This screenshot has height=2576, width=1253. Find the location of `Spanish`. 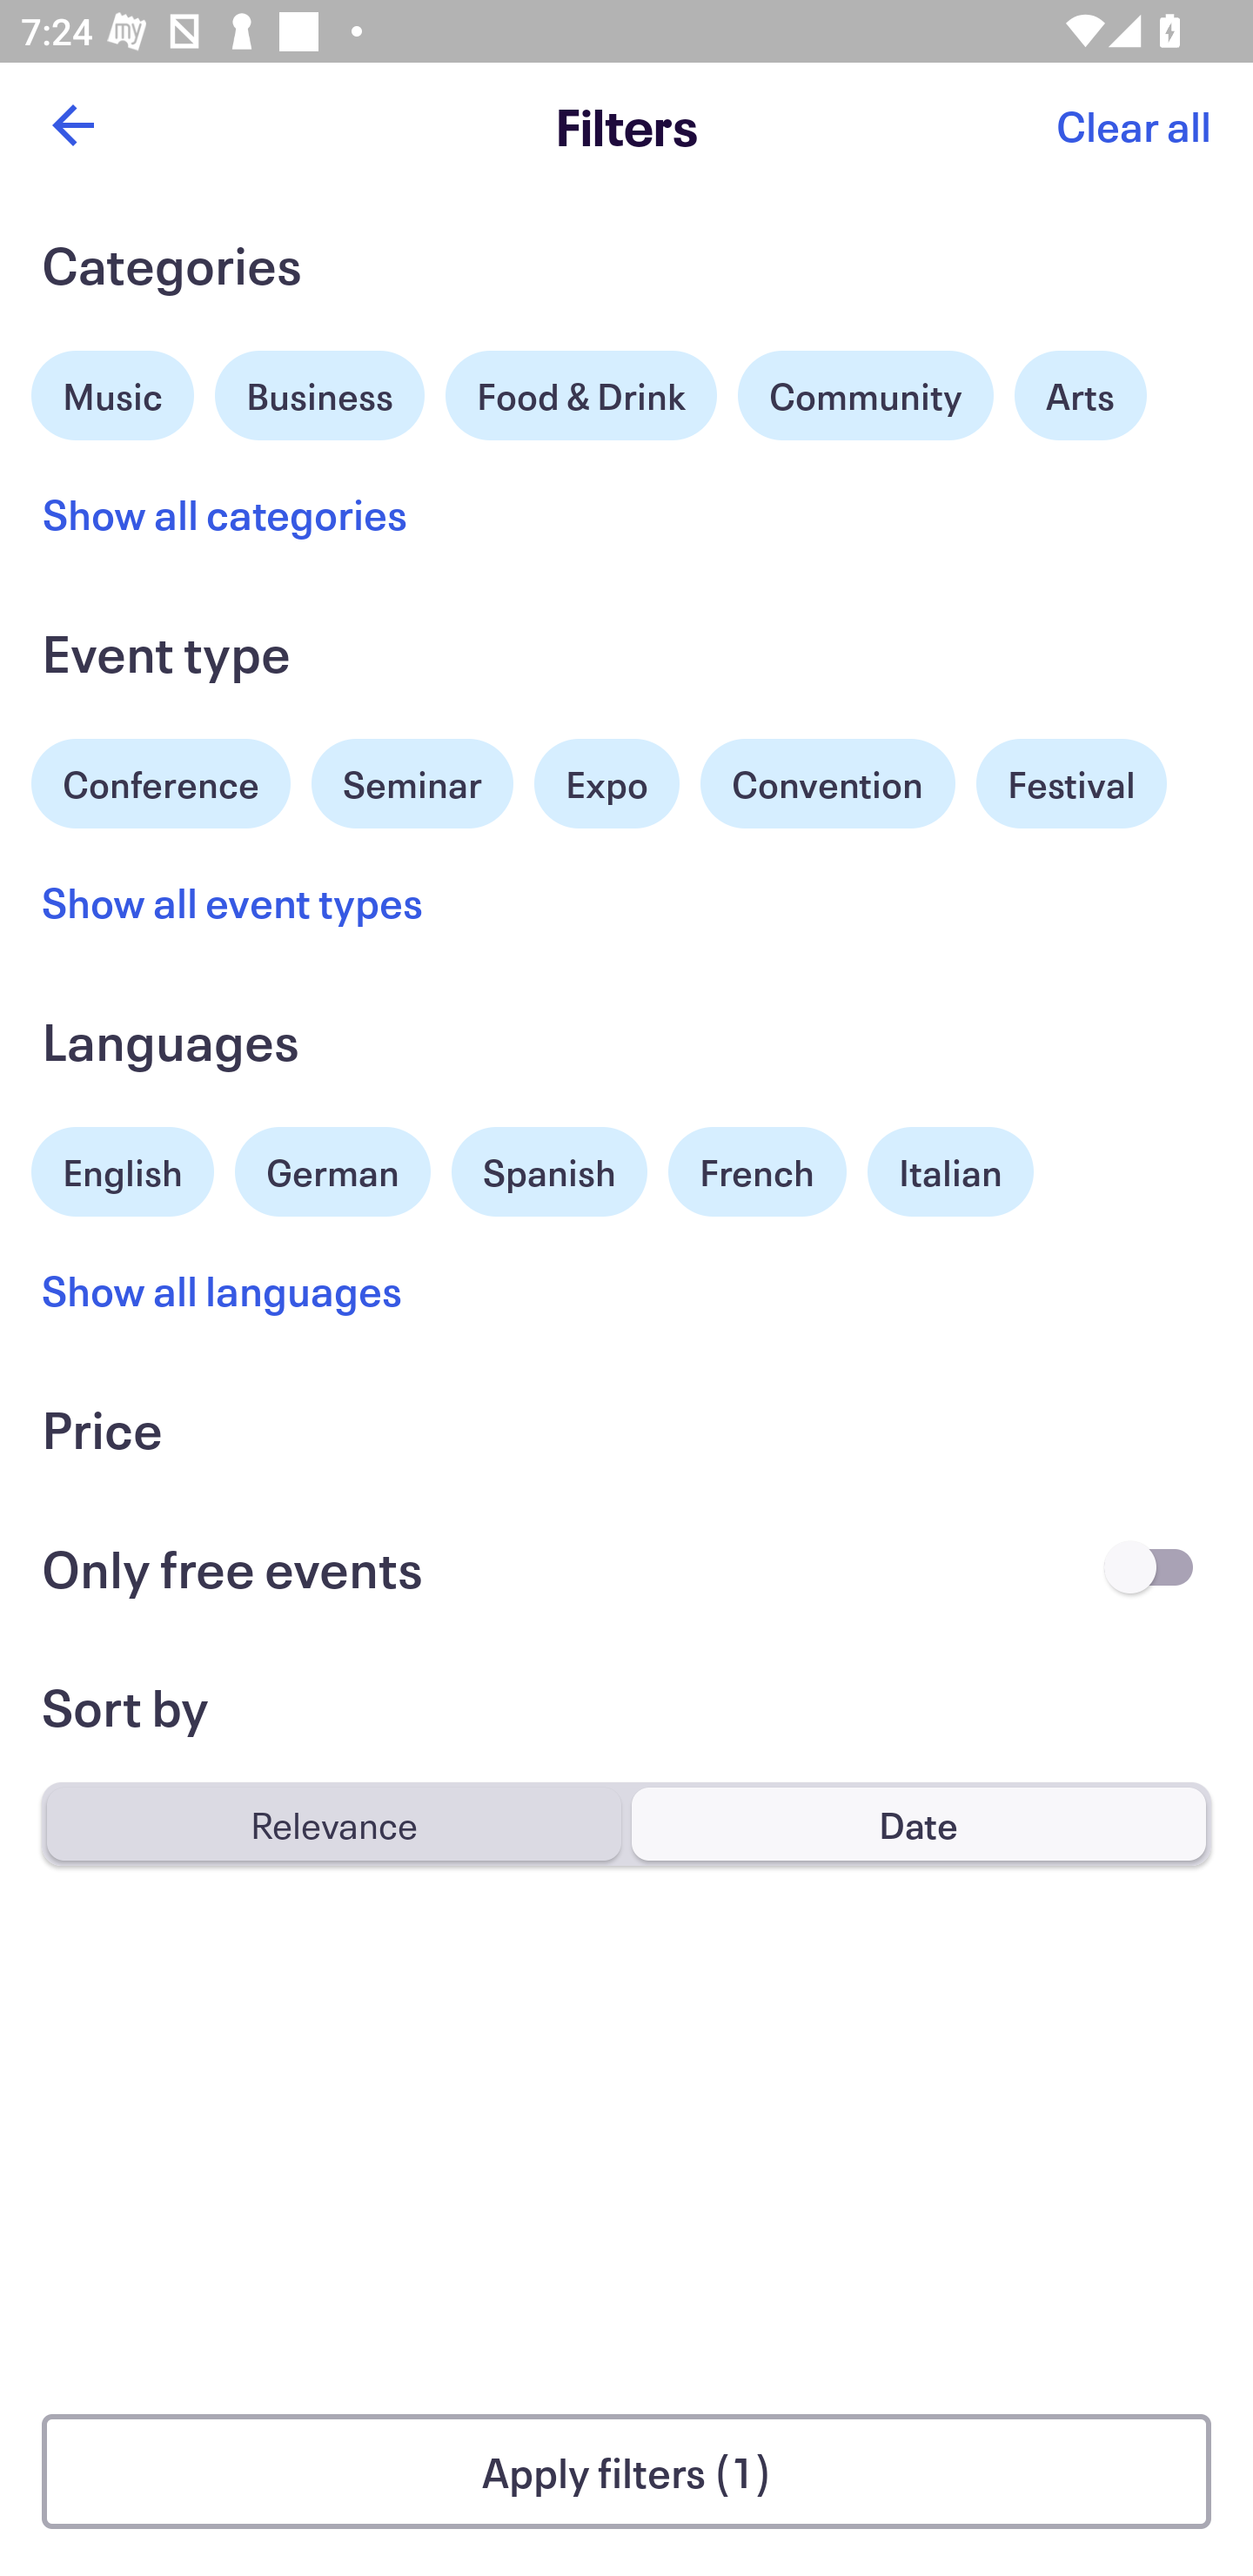

Spanish is located at coordinates (549, 1171).